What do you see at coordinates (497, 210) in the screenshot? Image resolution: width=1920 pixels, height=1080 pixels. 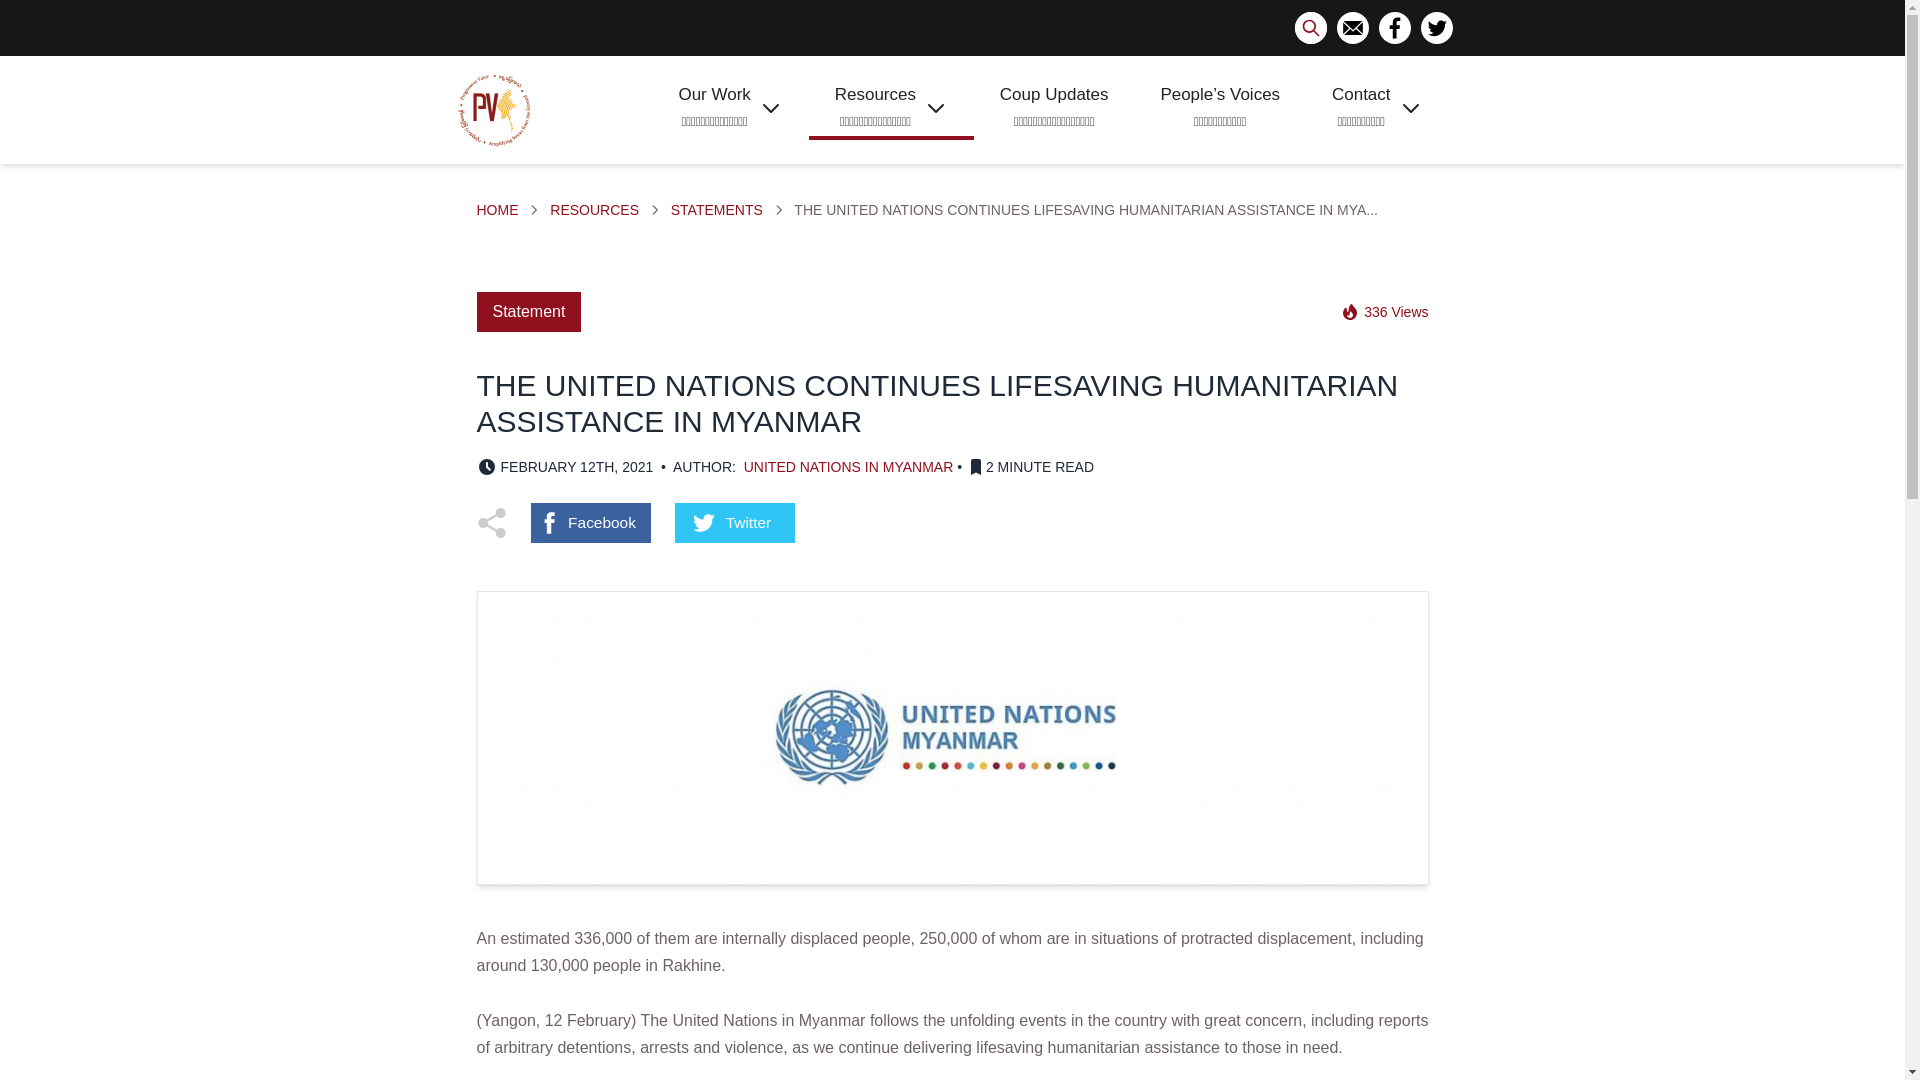 I see `Home` at bounding box center [497, 210].